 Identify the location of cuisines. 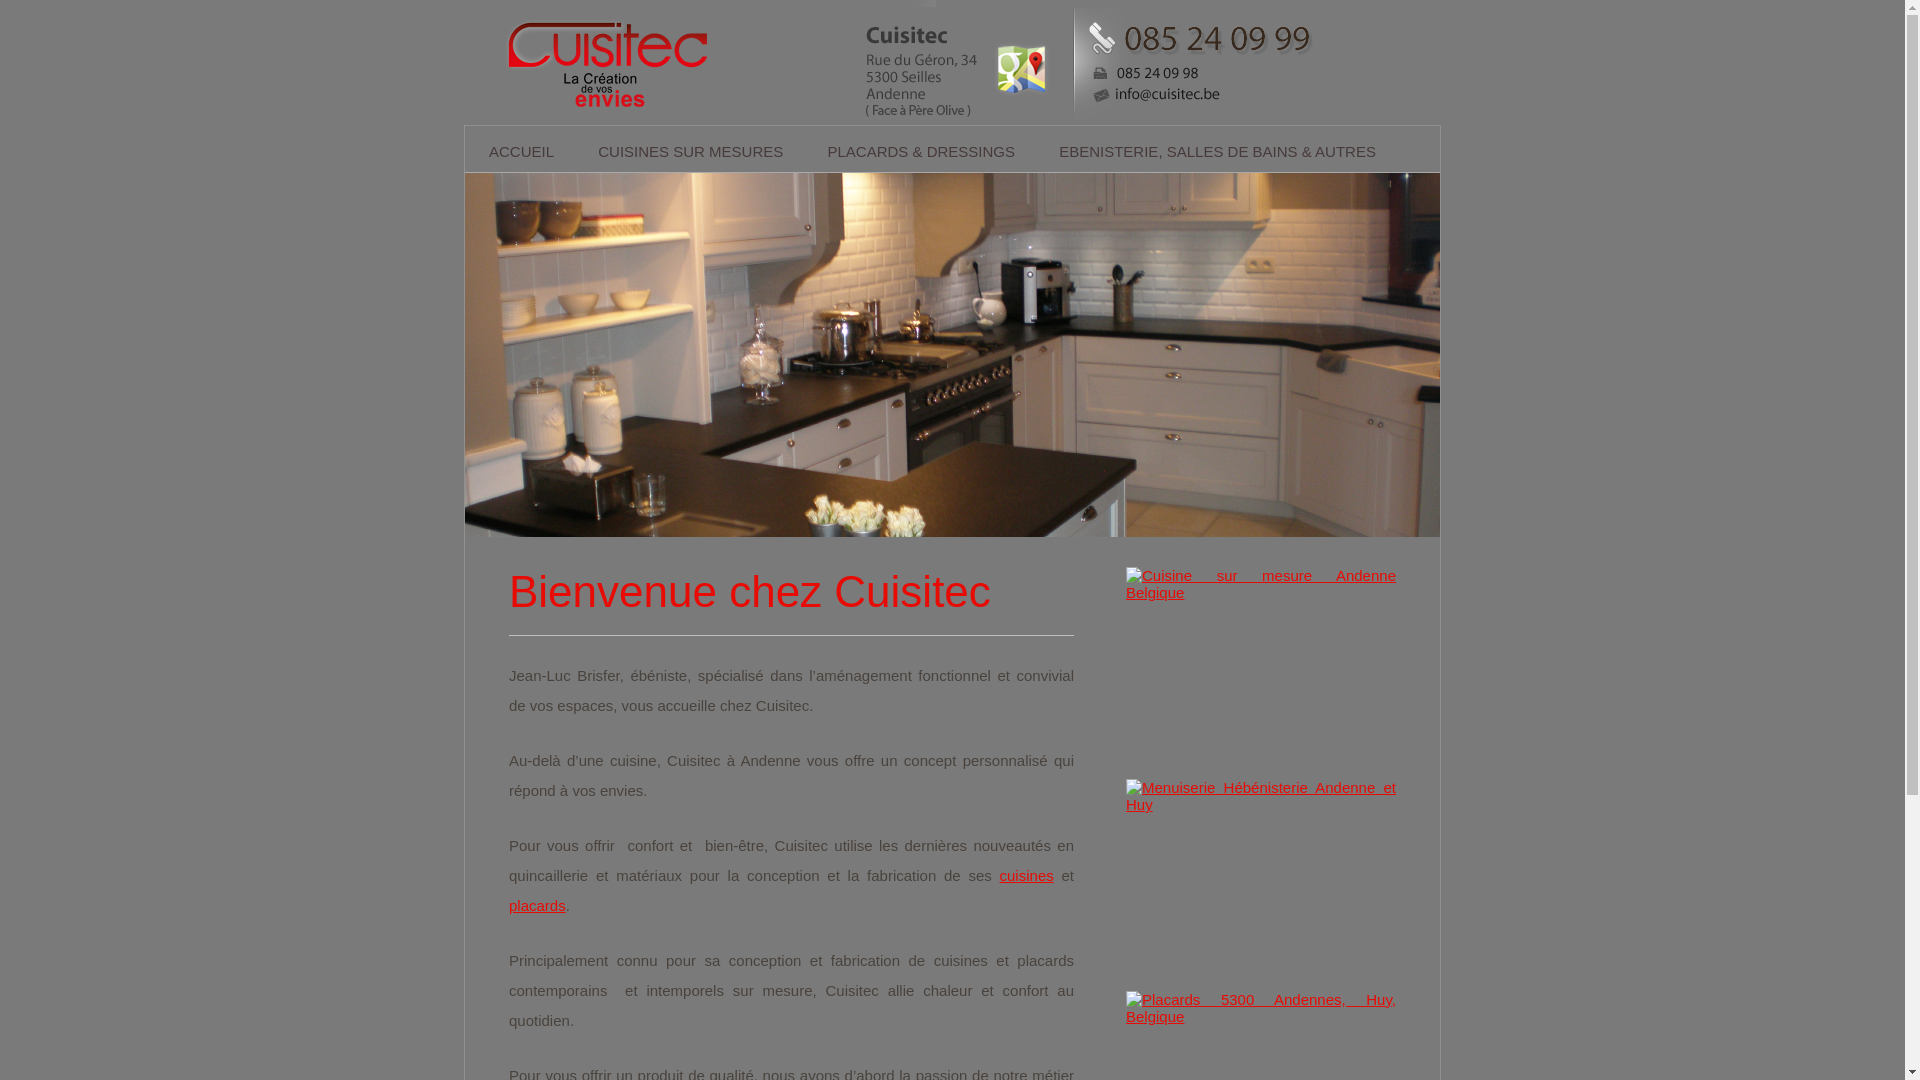
(1027, 876).